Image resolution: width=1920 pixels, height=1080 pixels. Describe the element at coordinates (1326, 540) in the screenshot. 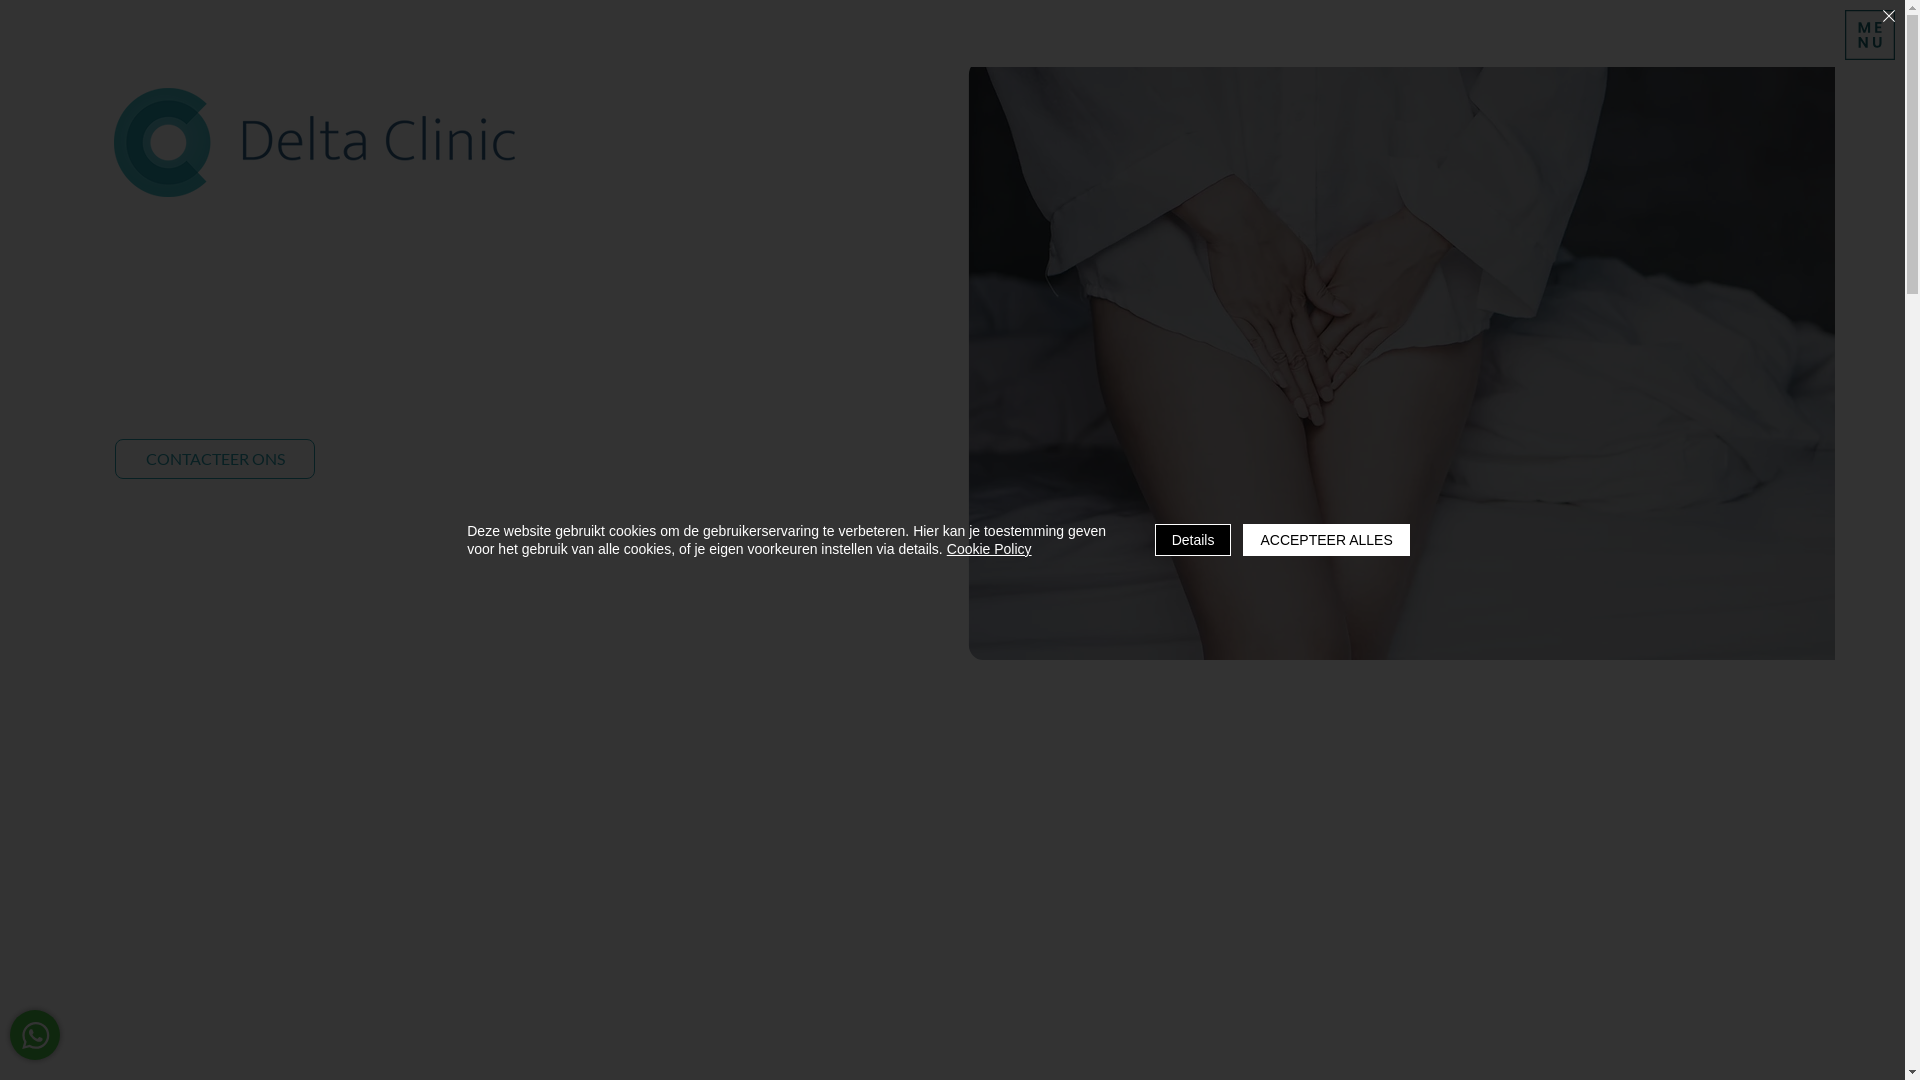

I see `ACCEPTEER ALLES` at that location.